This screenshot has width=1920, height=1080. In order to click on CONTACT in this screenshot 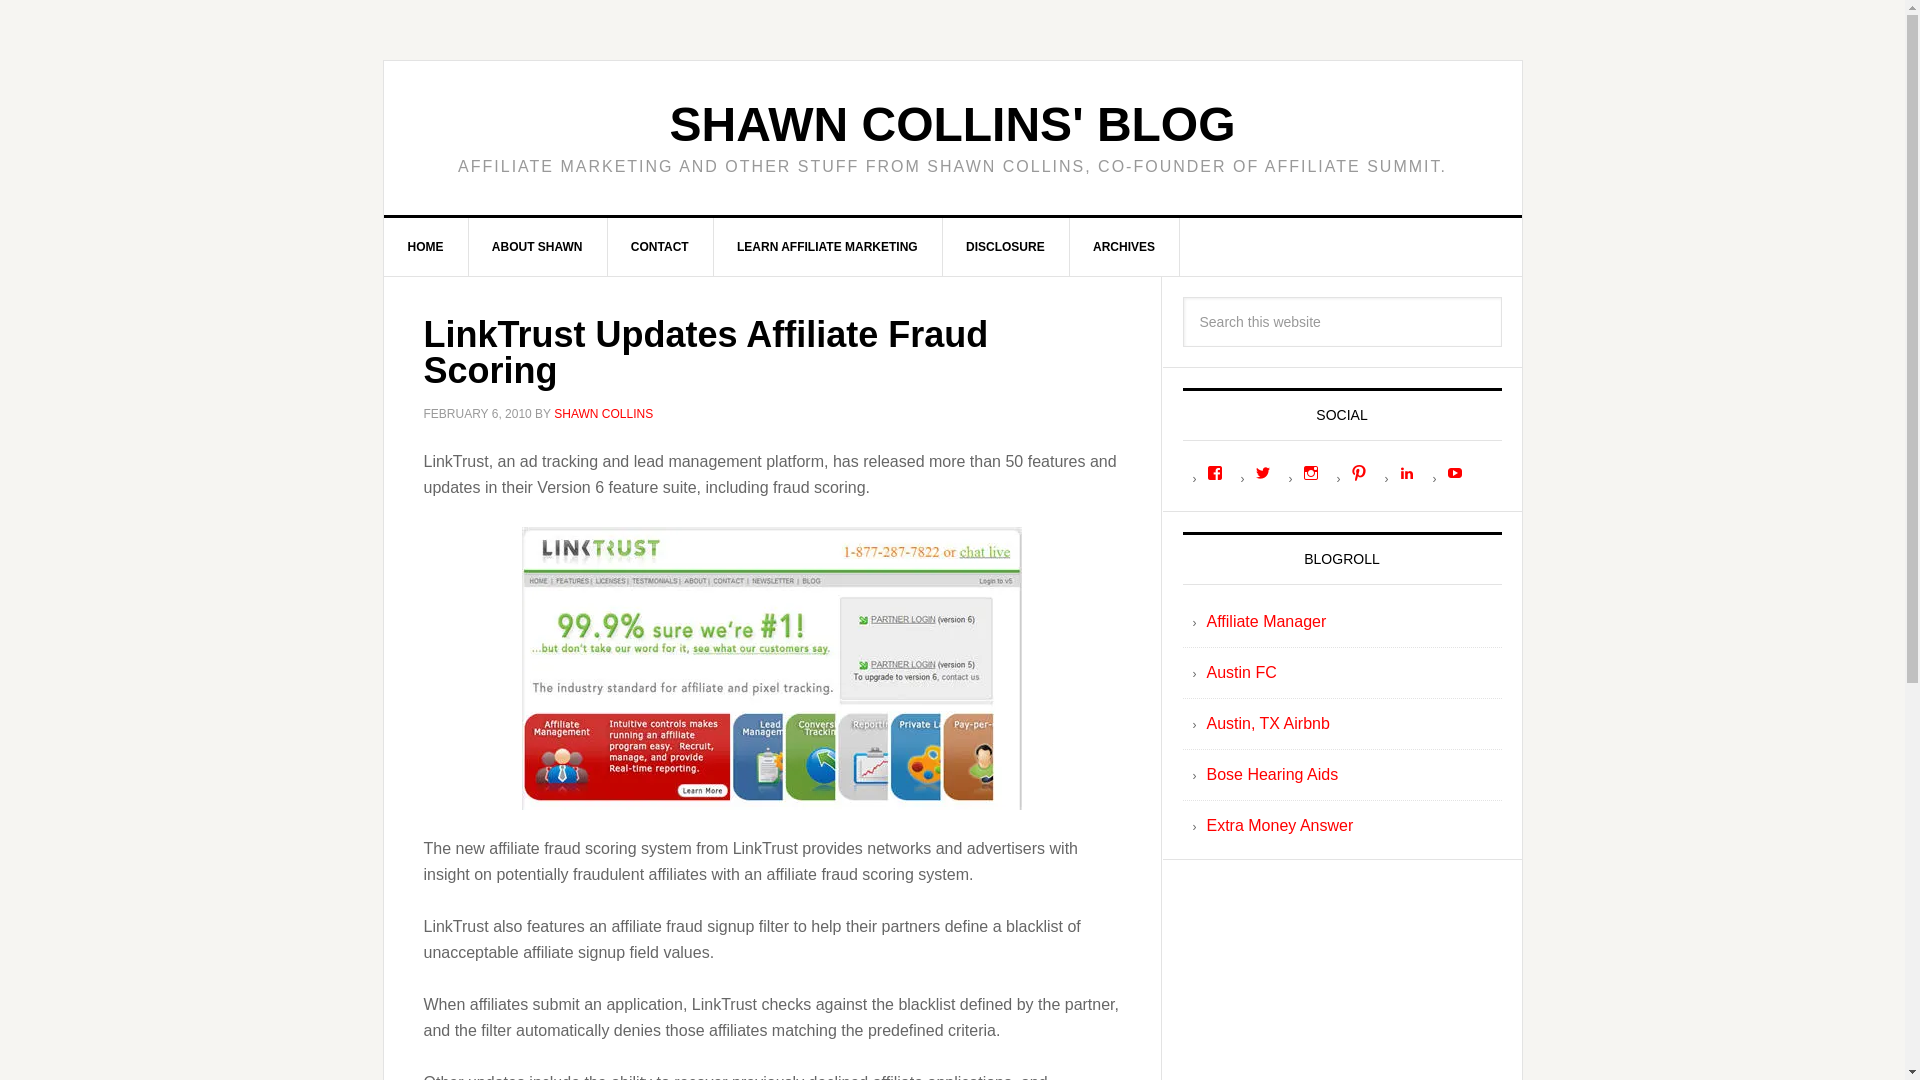, I will do `click(660, 247)`.